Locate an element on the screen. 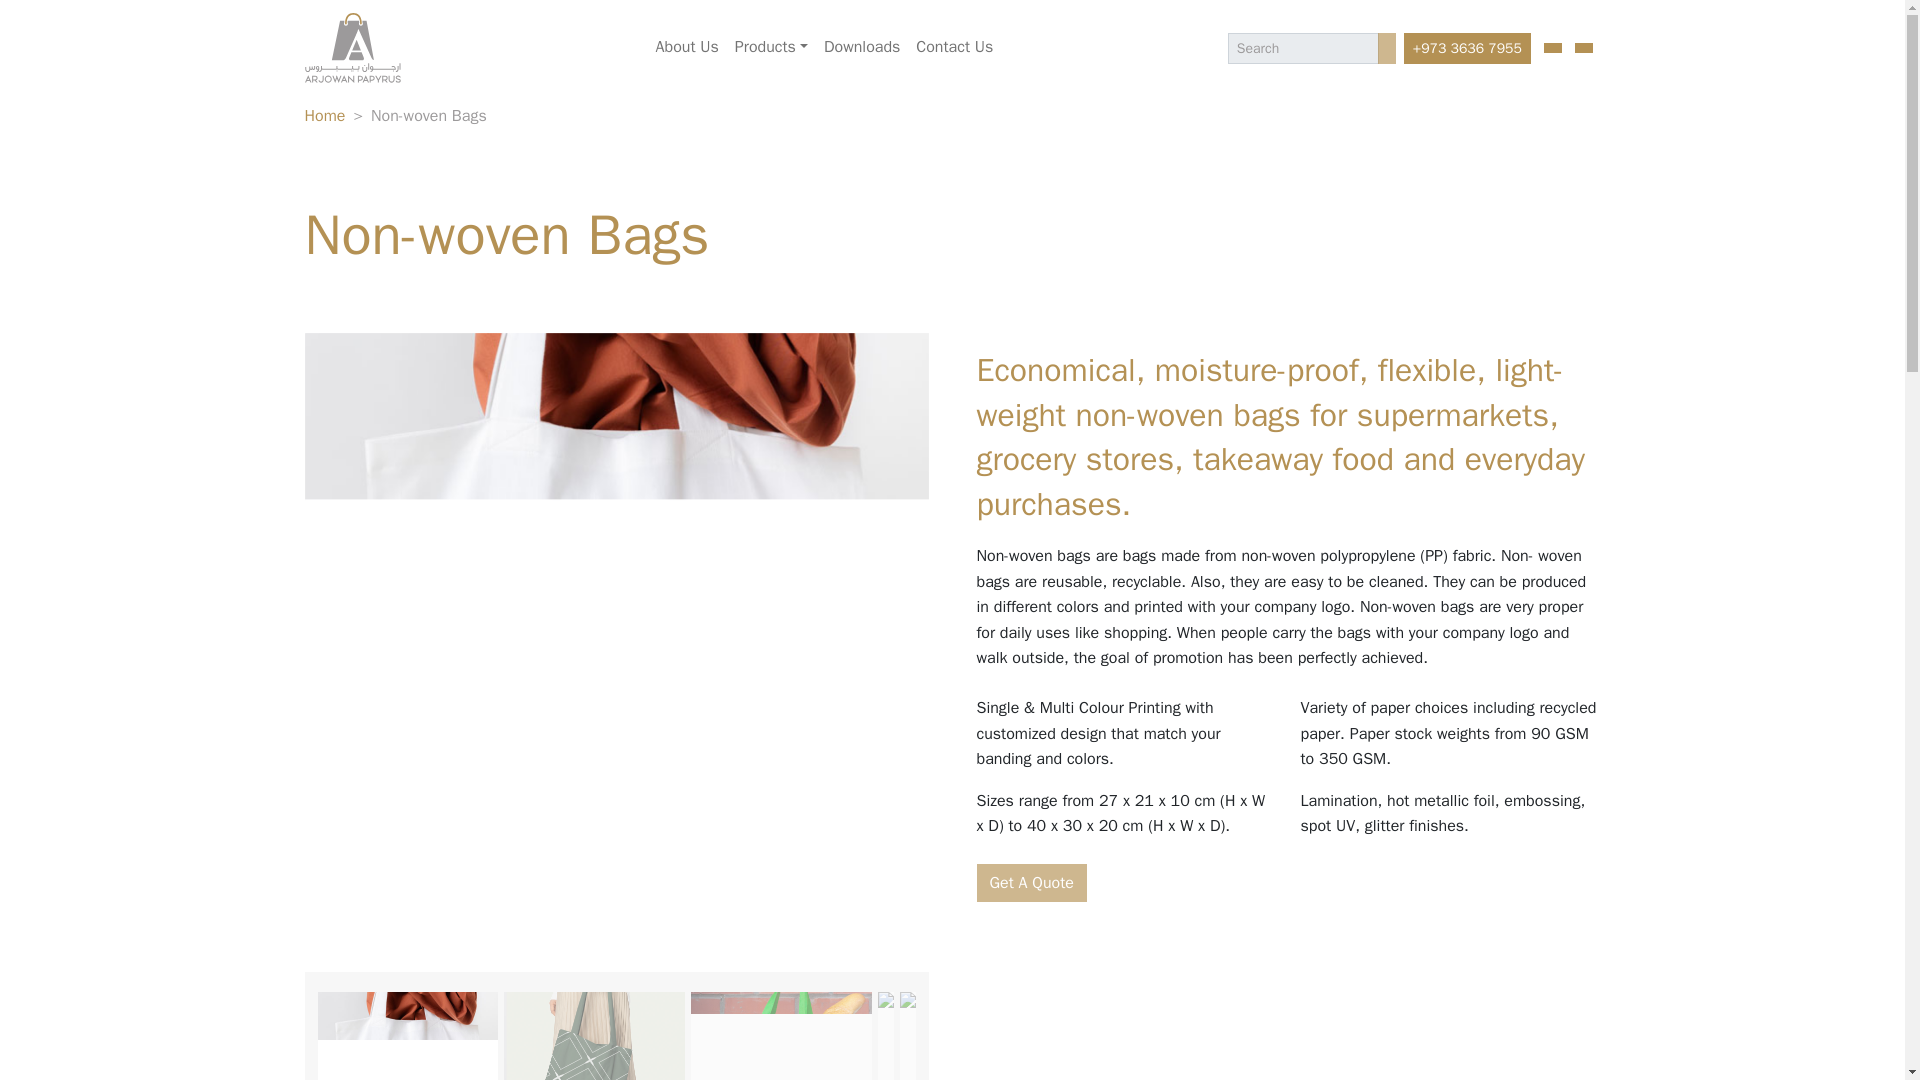  About Us is located at coordinates (688, 48).